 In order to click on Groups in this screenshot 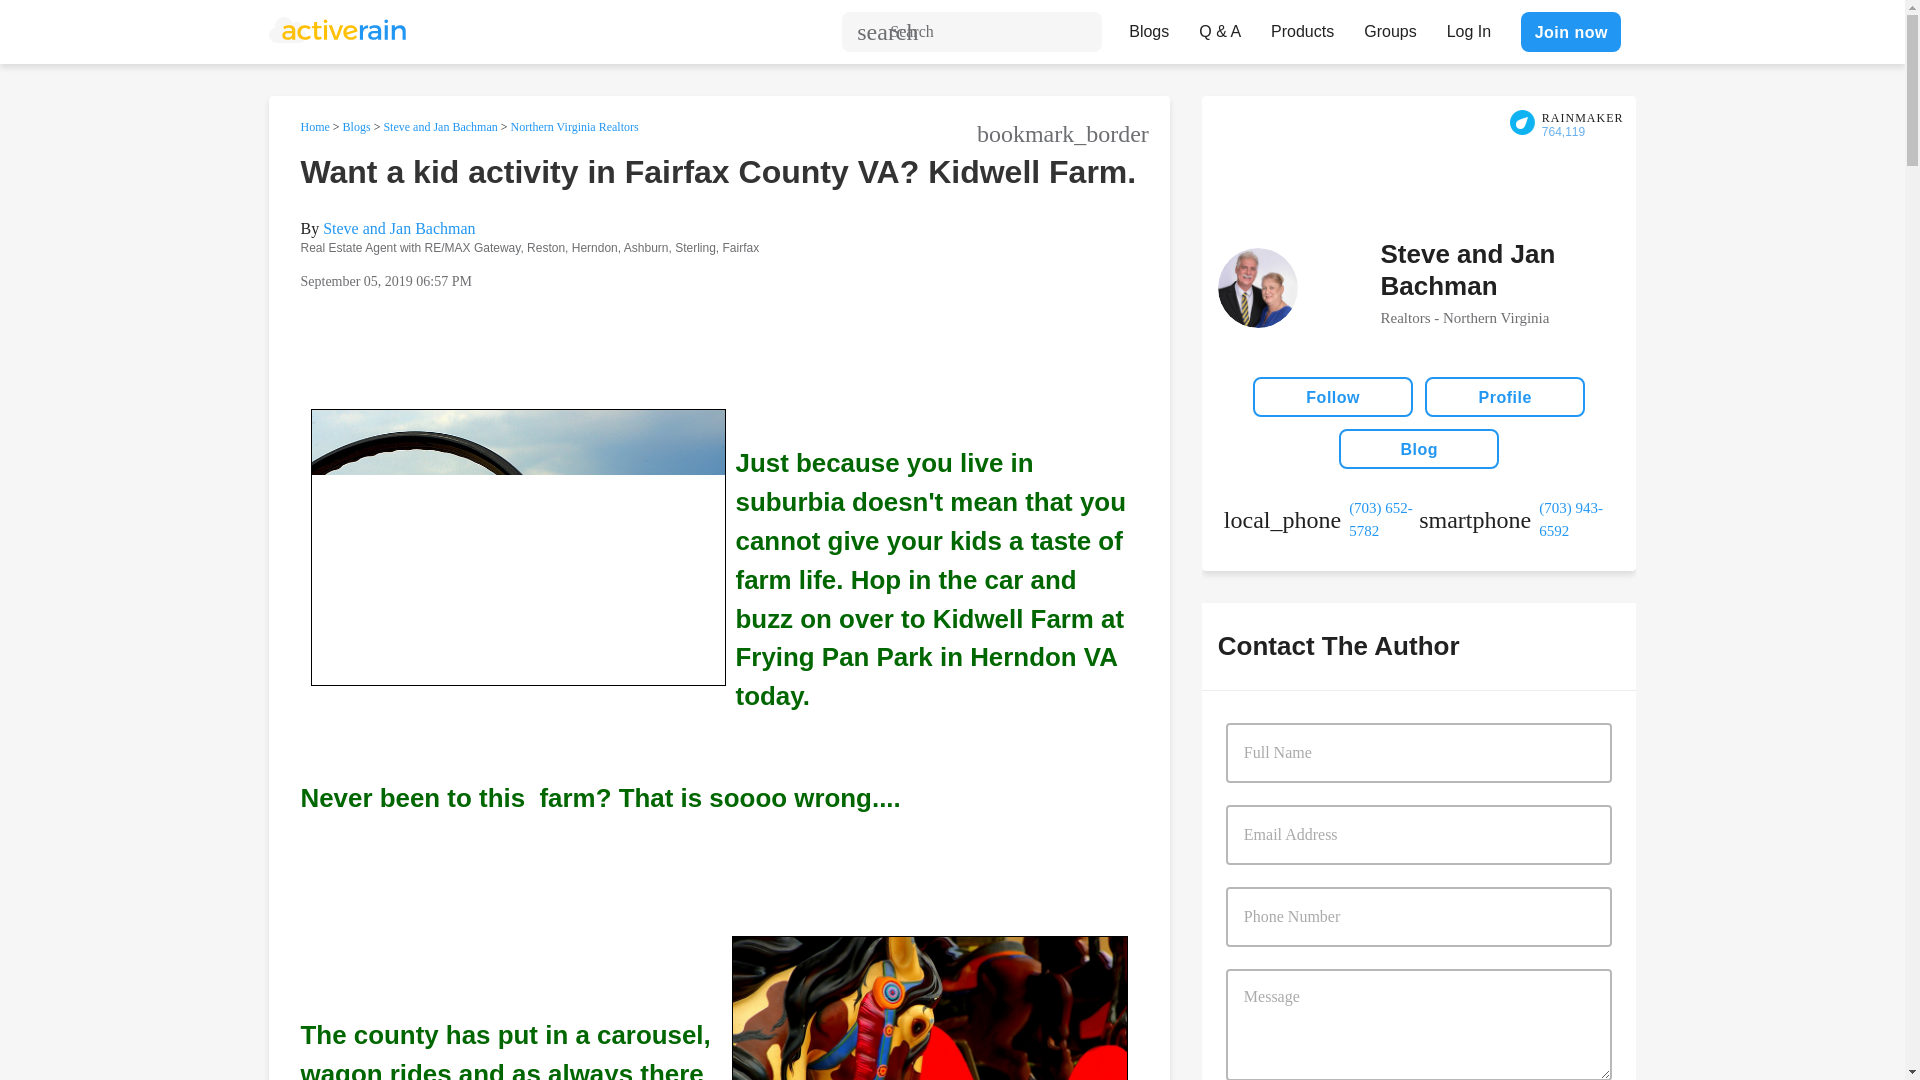, I will do `click(1390, 26)`.